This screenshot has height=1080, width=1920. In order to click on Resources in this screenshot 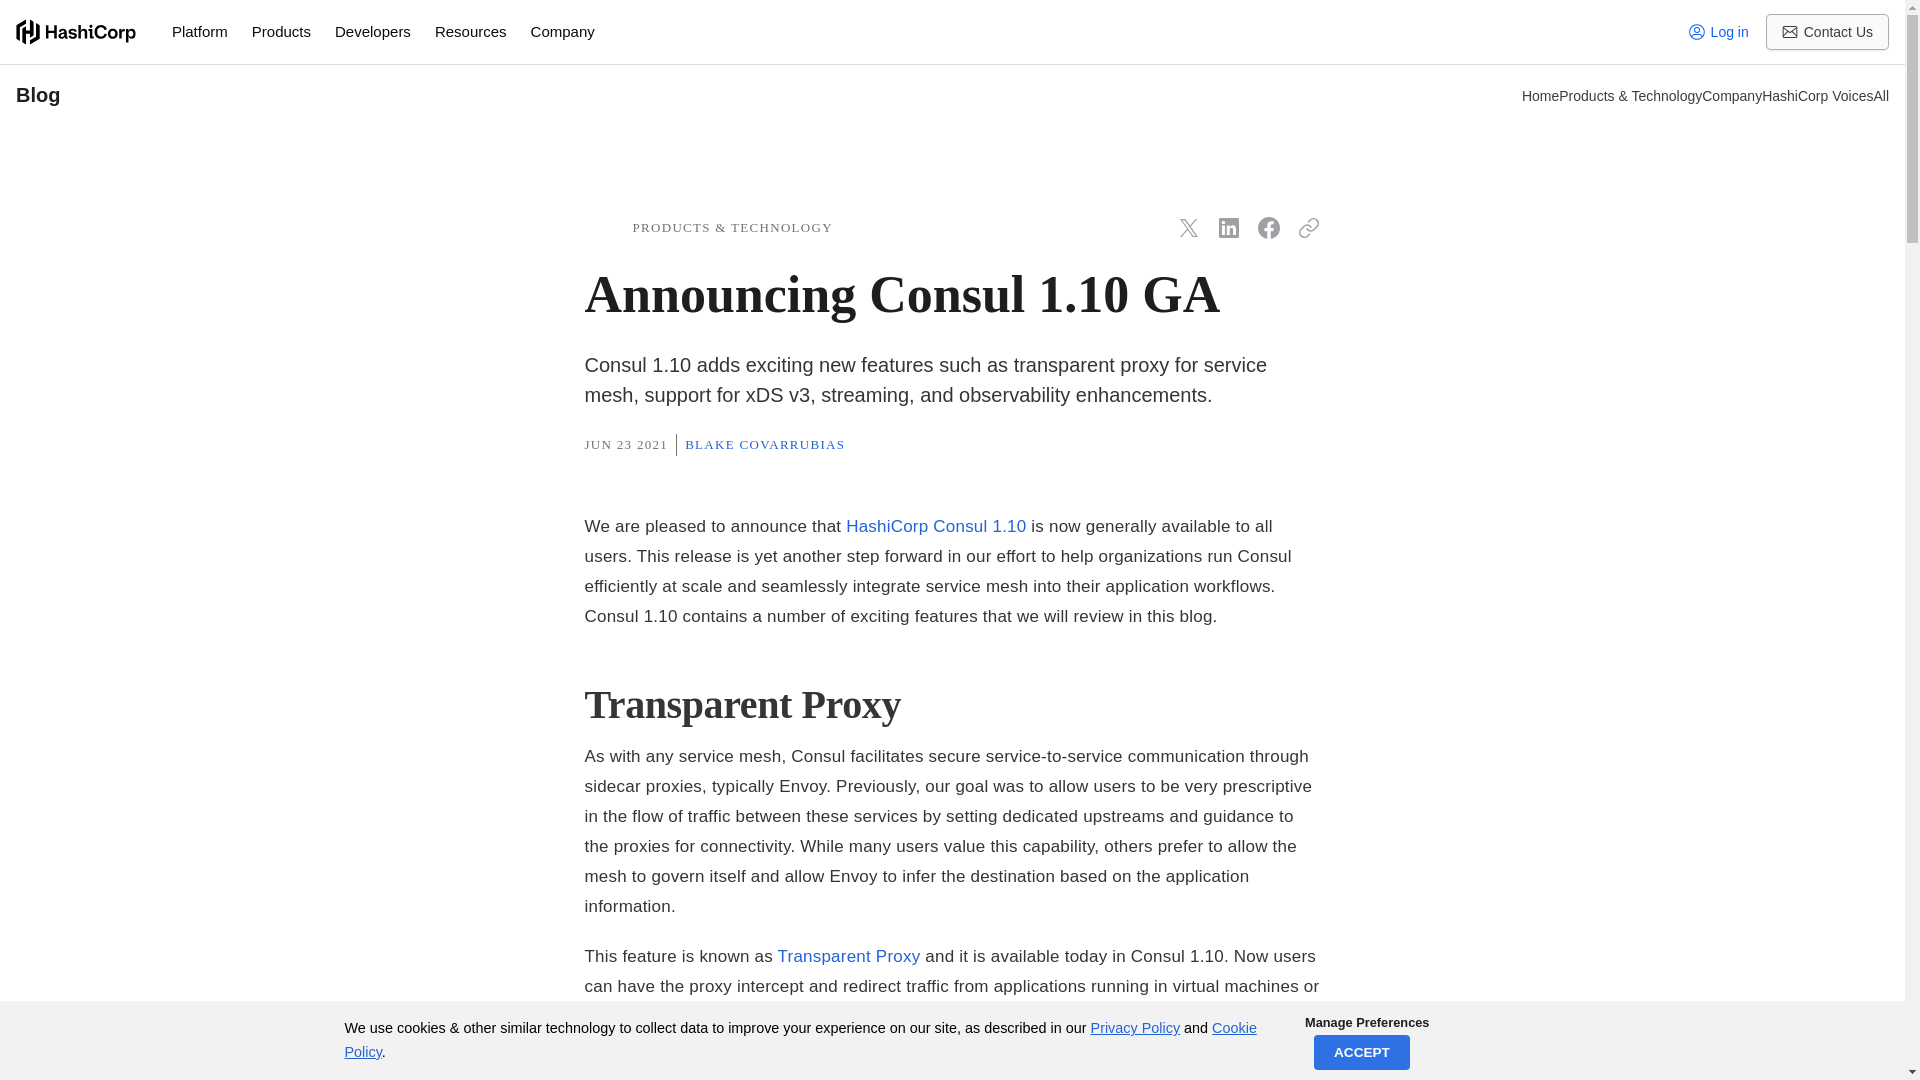, I will do `click(470, 31)`.